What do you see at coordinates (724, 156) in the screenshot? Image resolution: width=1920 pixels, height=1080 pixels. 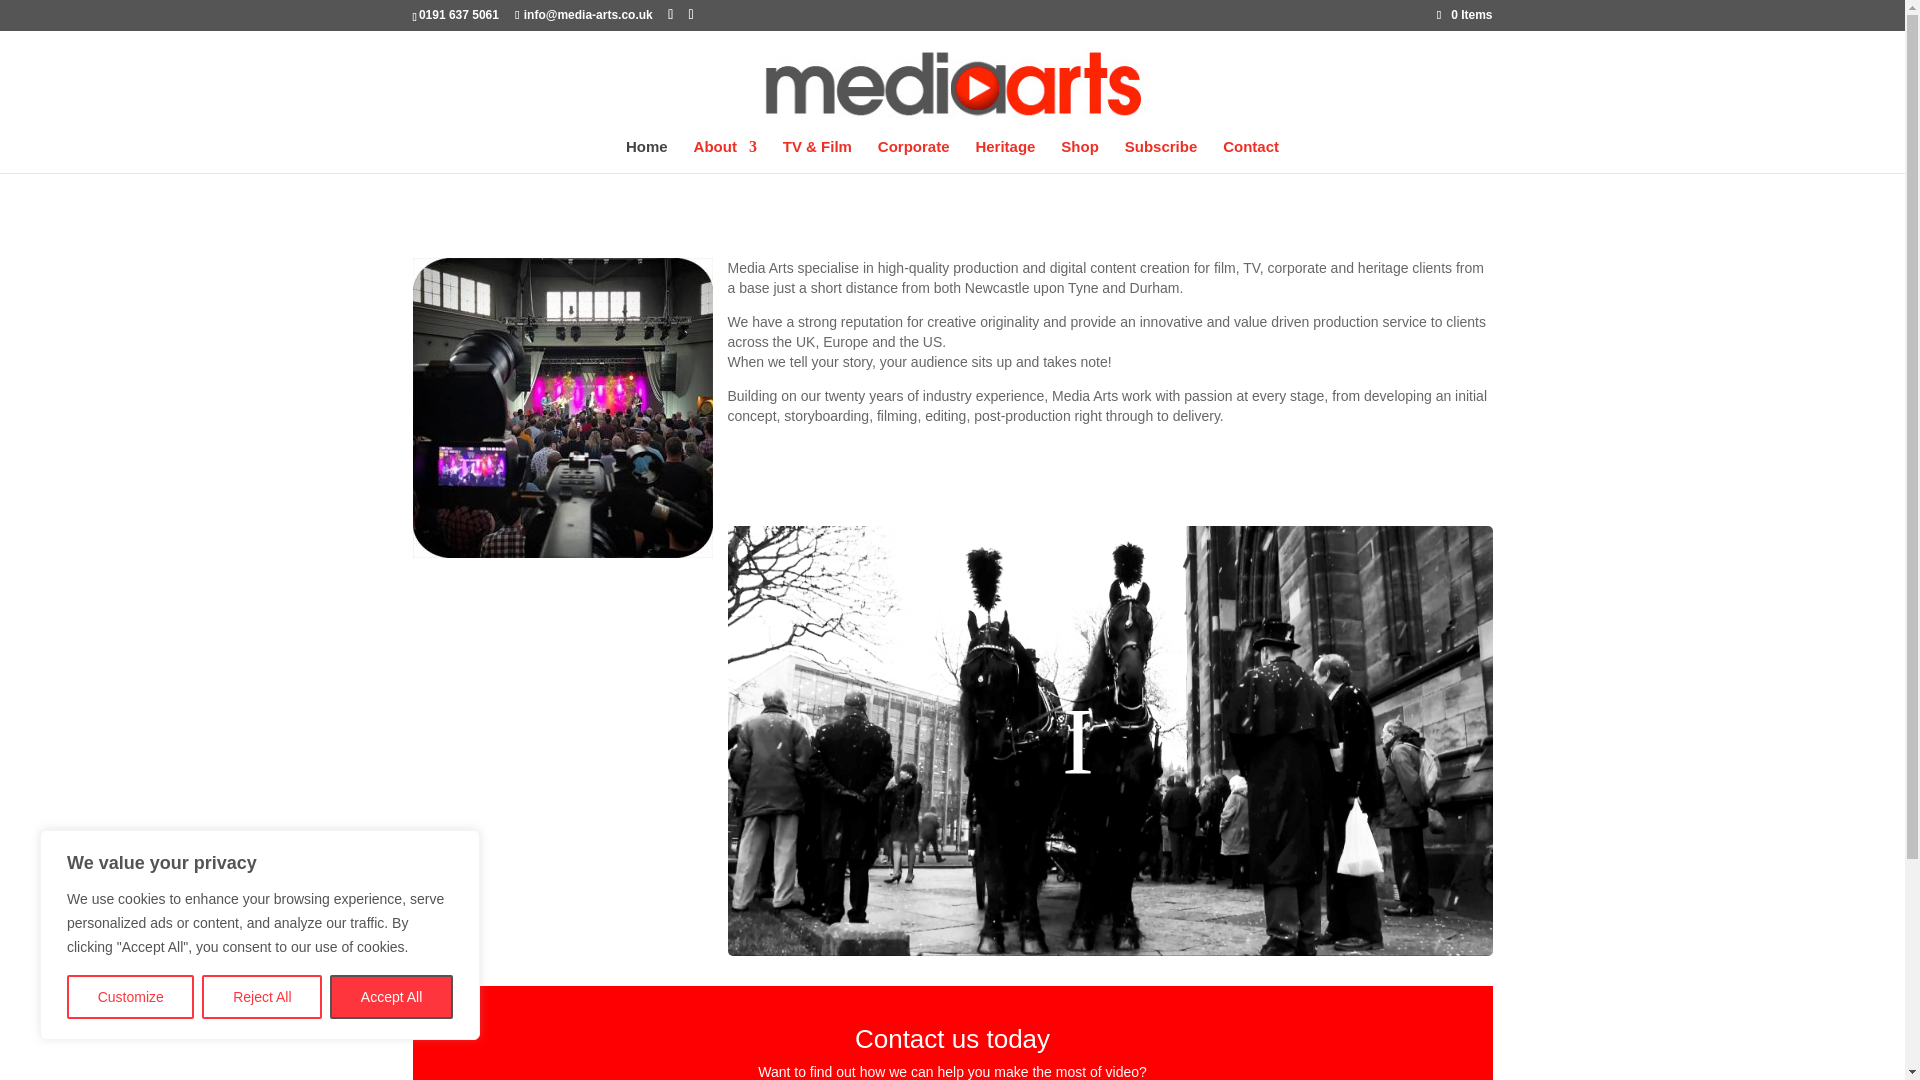 I see `About` at bounding box center [724, 156].